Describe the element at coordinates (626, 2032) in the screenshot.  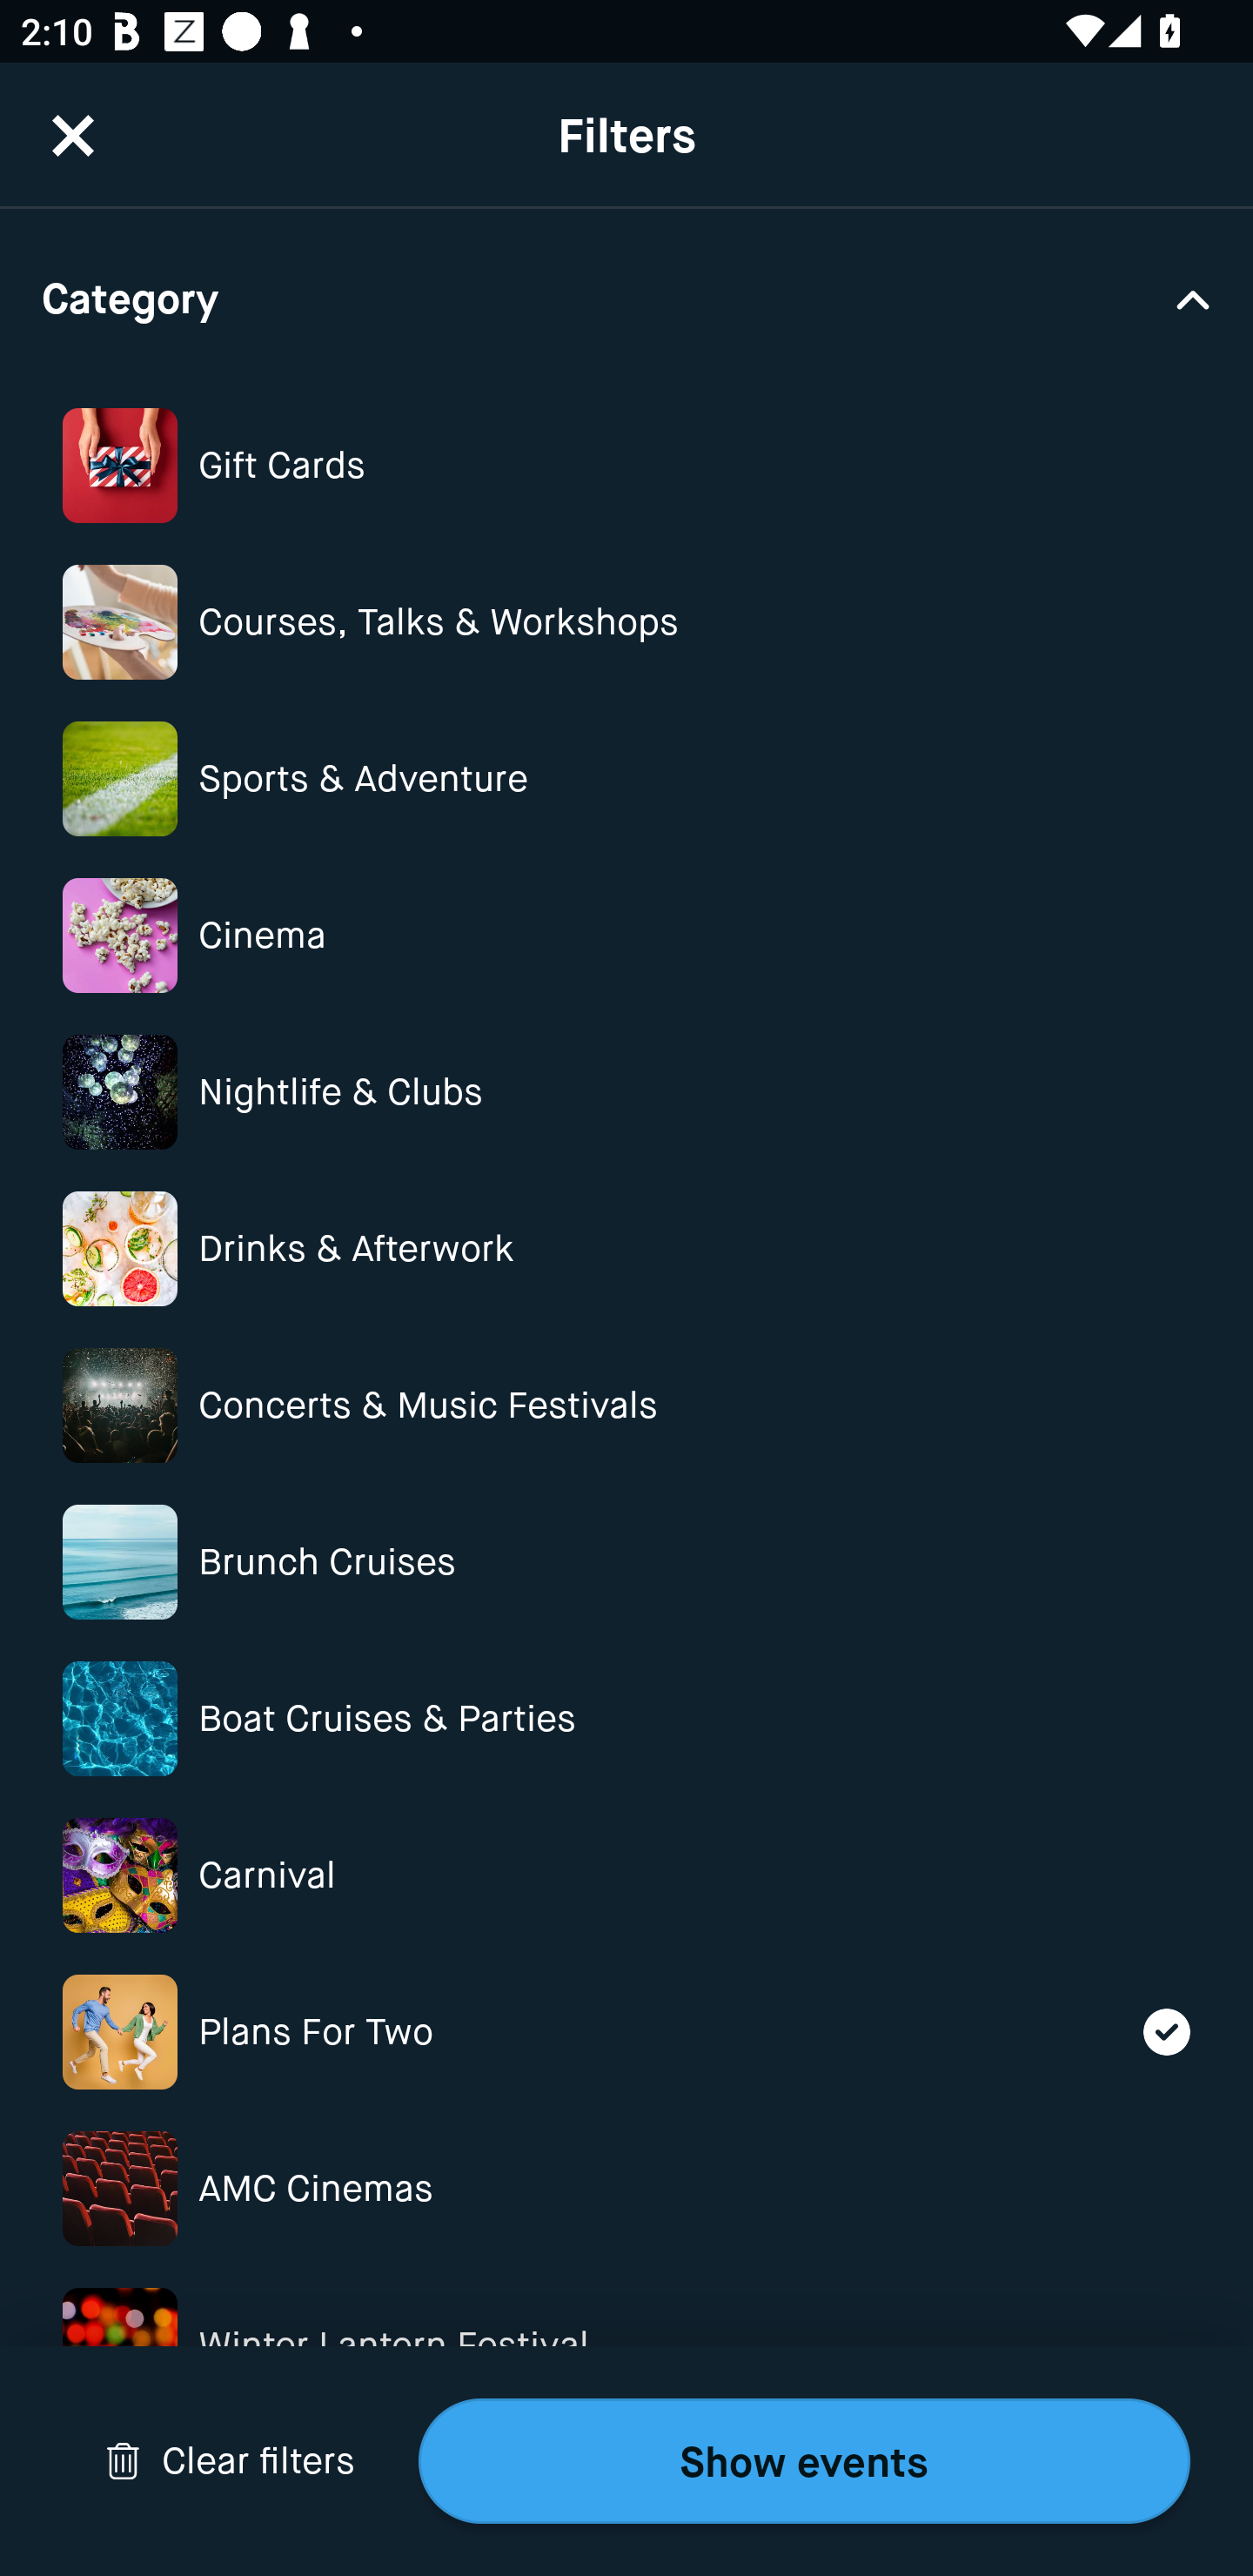
I see `Category Image Plans For Two Selected Icon` at that location.